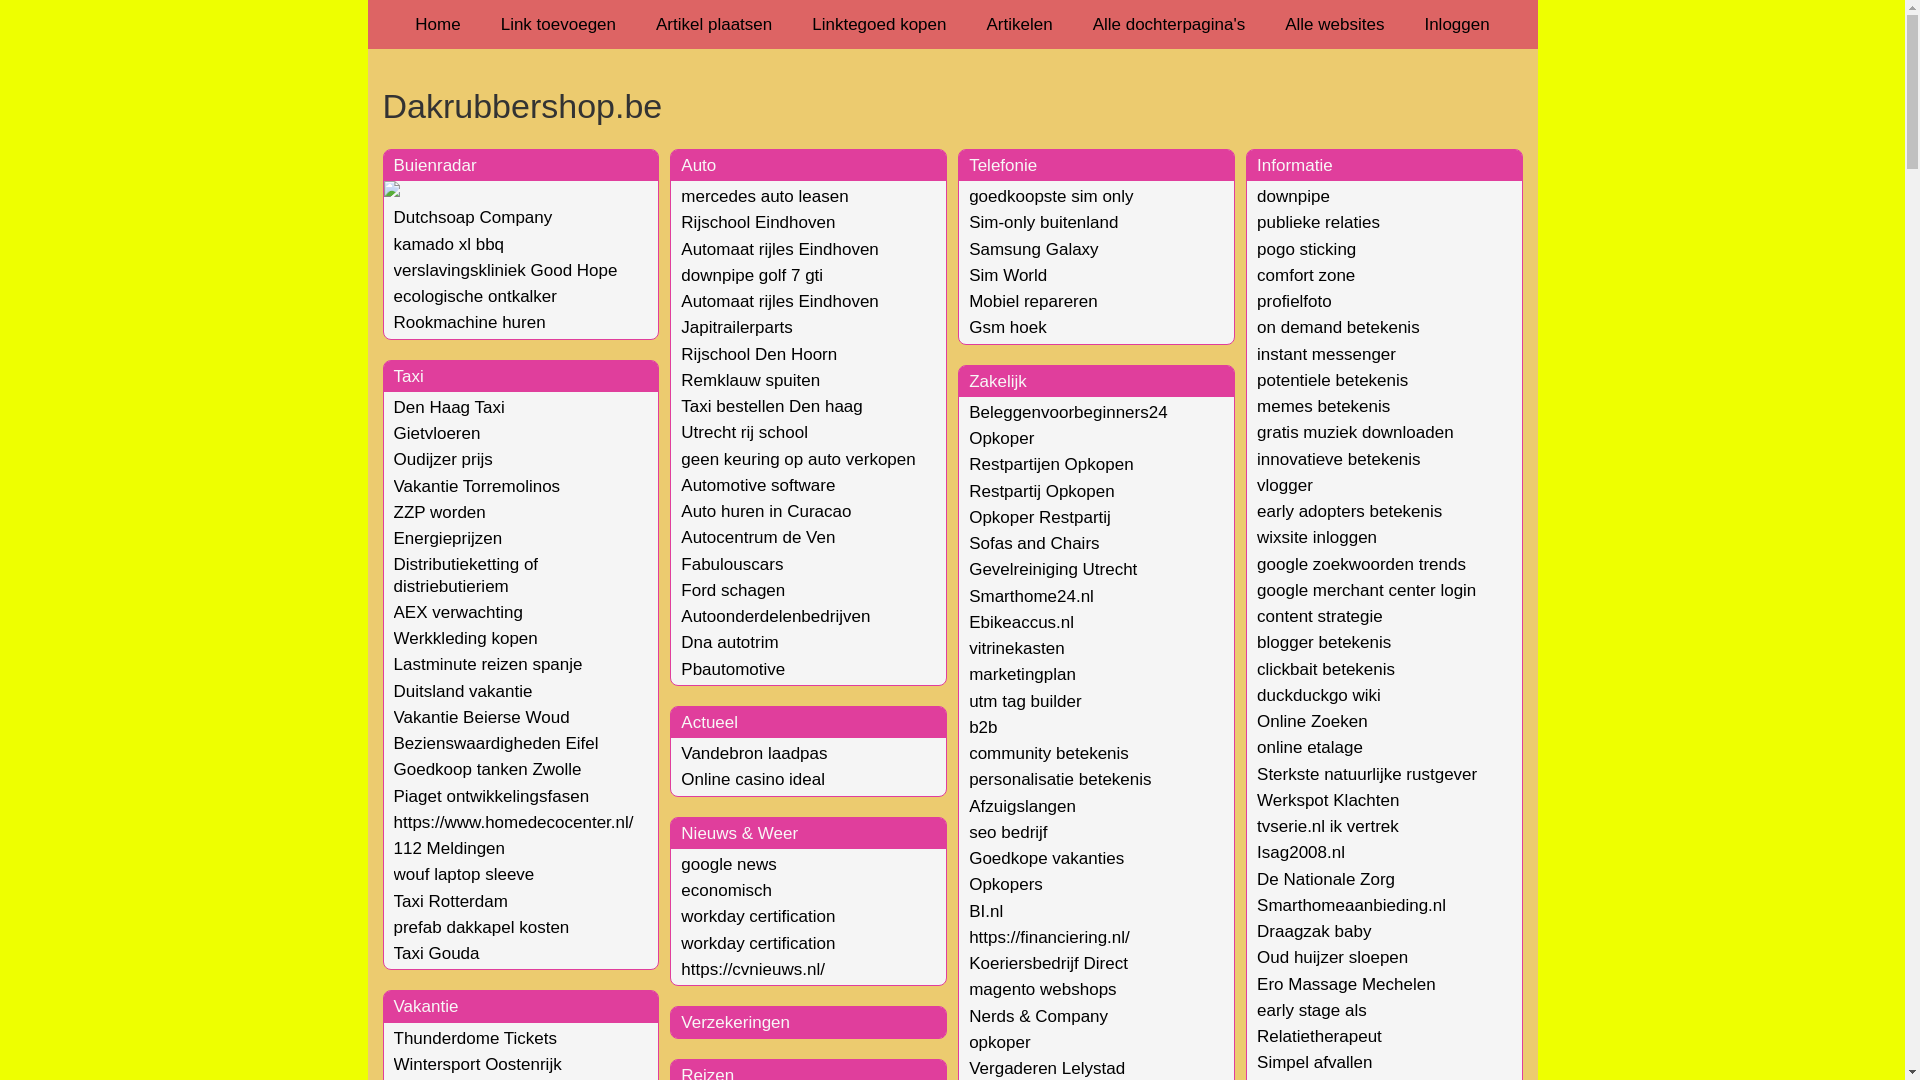 The image size is (1920, 1080). What do you see at coordinates (1320, 1036) in the screenshot?
I see `Relatietherapeut` at bounding box center [1320, 1036].